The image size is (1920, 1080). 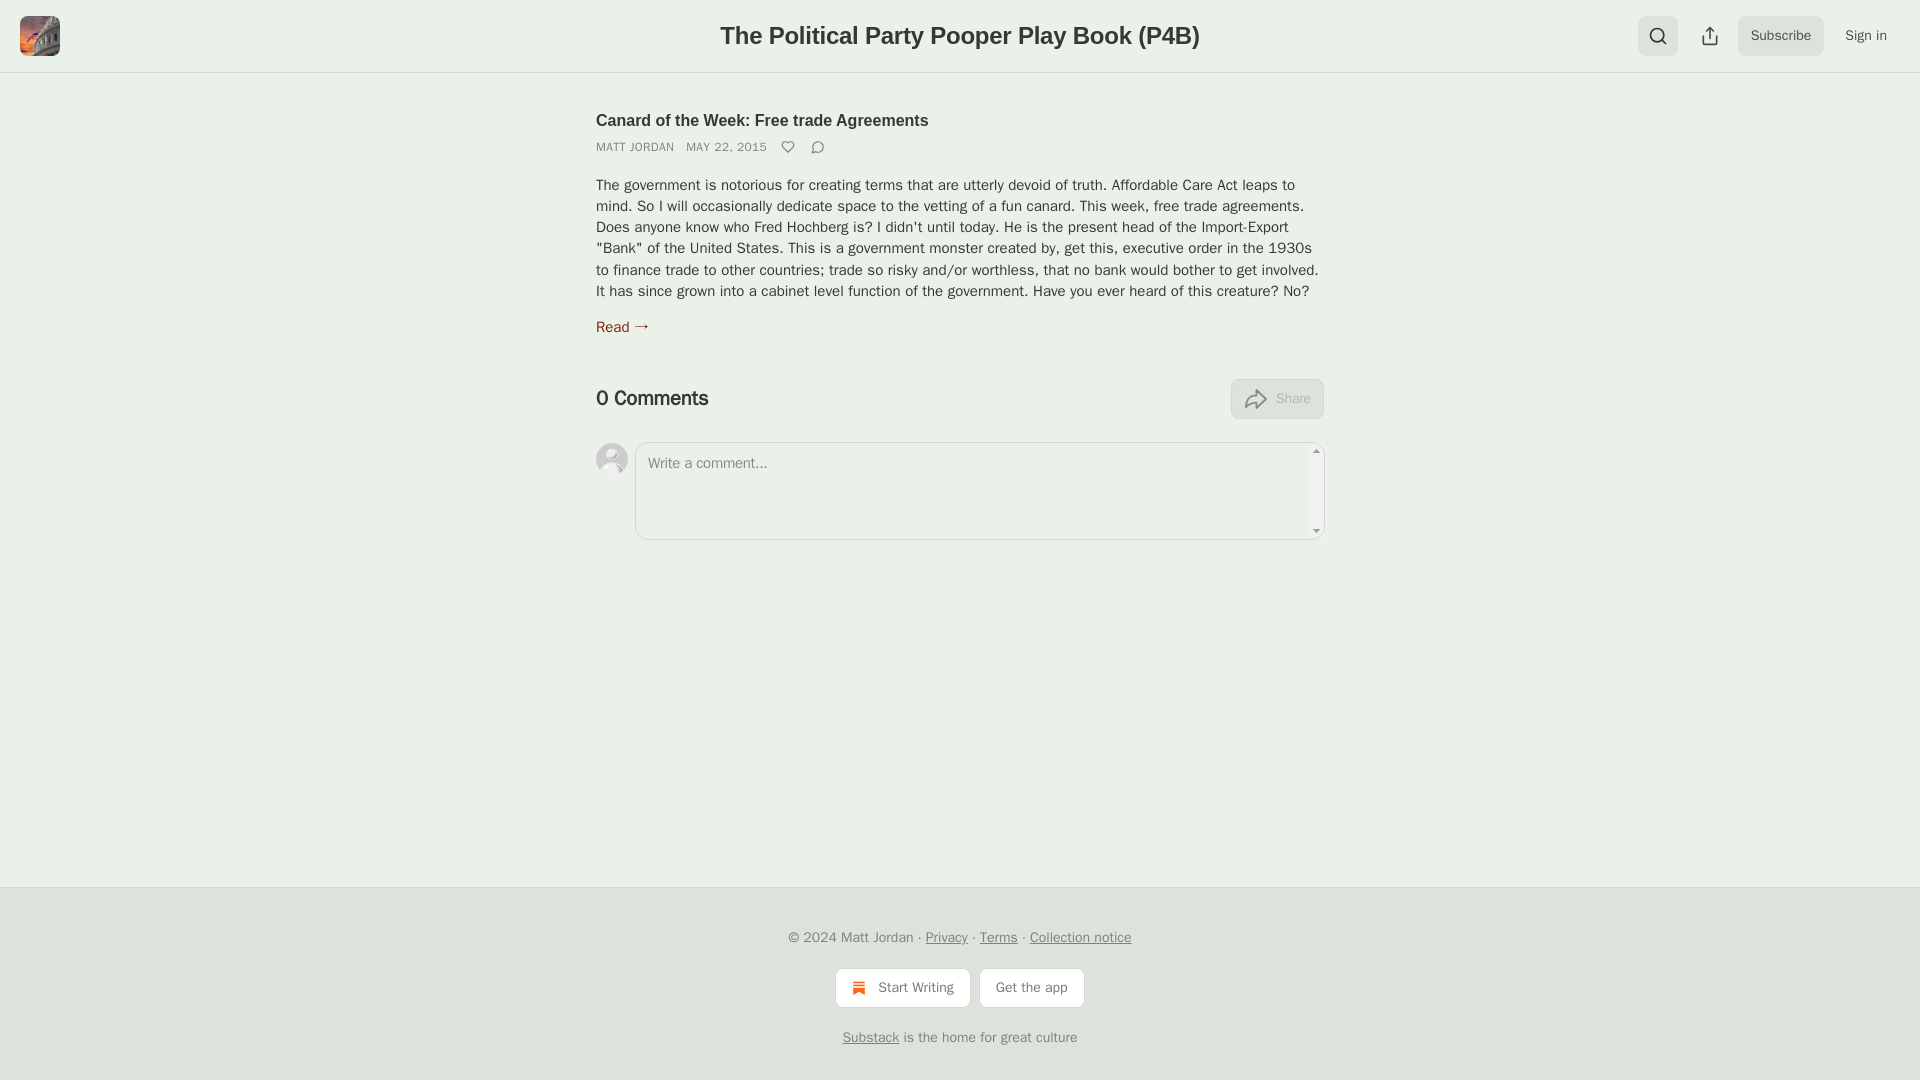 I want to click on Substack, so click(x=870, y=1038).